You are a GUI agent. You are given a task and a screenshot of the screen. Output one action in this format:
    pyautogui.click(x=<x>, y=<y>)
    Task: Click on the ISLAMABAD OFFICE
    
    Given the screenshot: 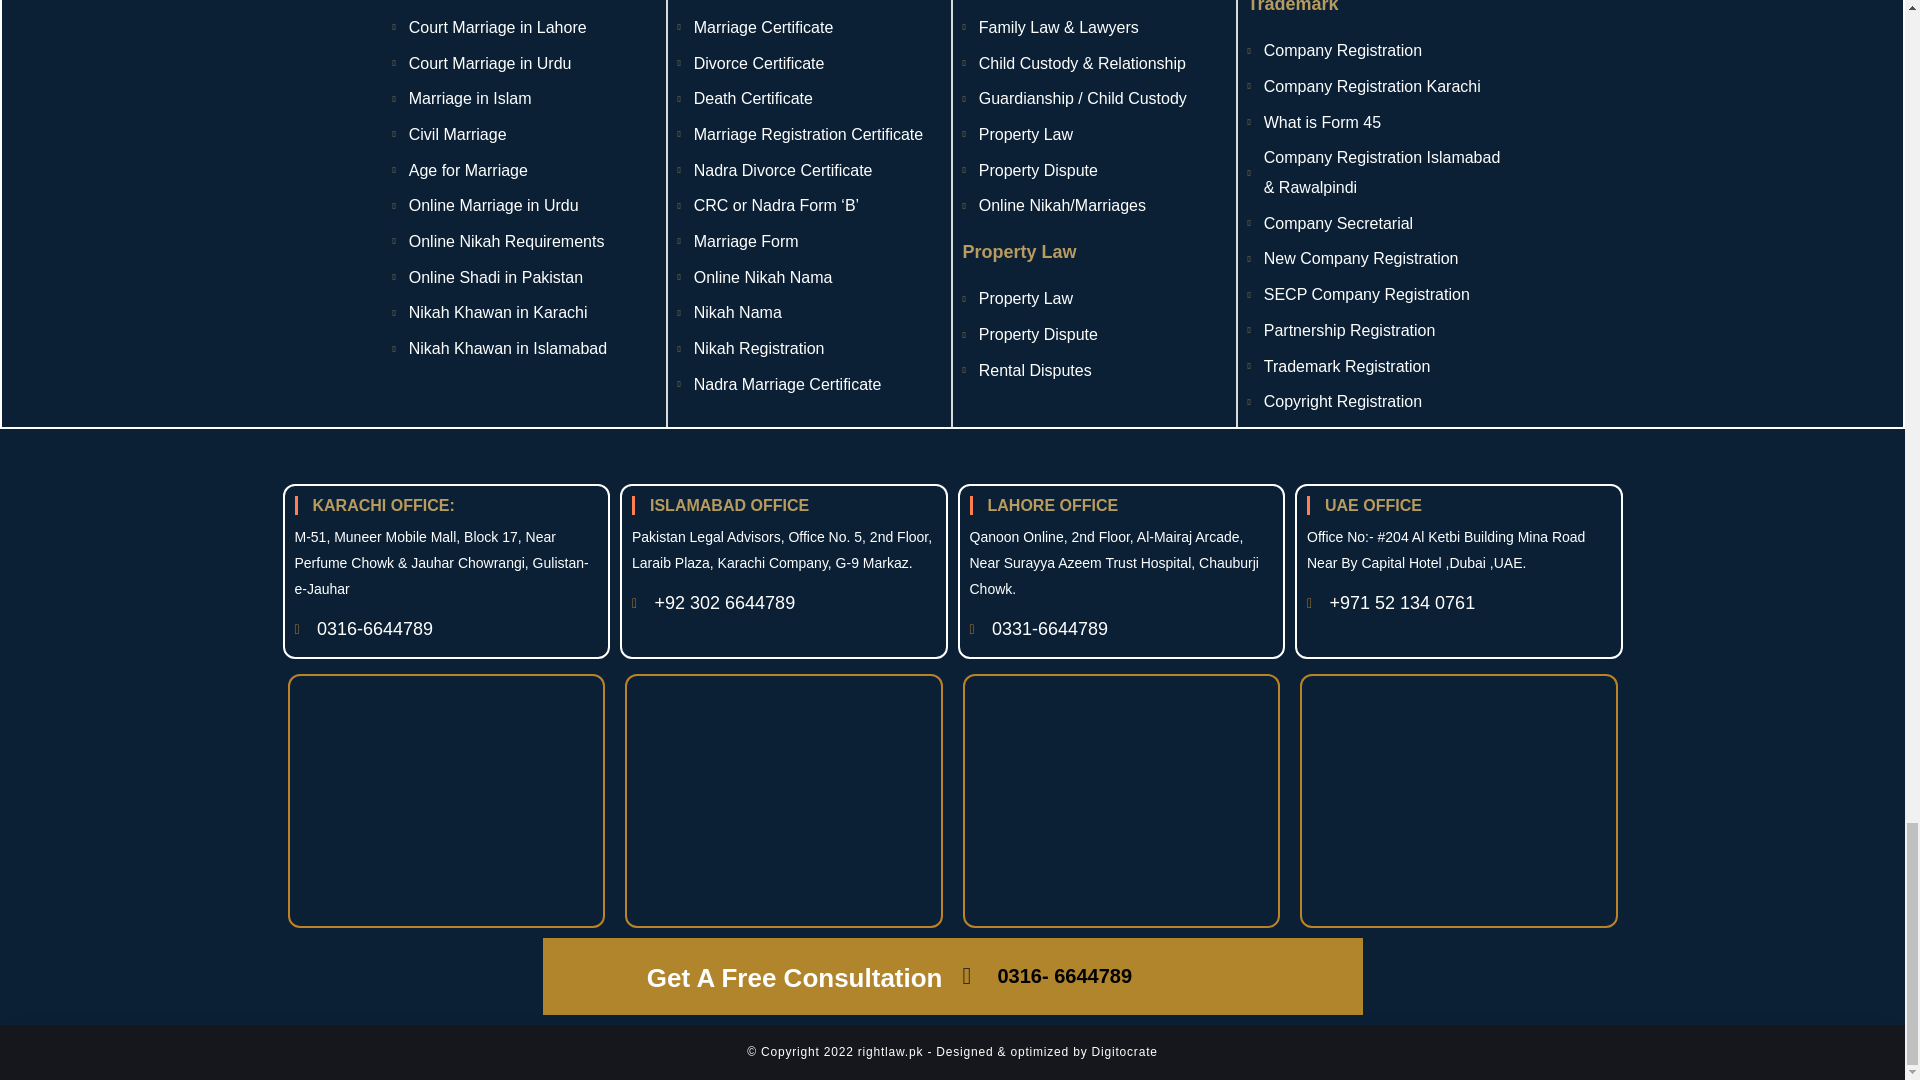 What is the action you would take?
    pyautogui.click(x=784, y=505)
    